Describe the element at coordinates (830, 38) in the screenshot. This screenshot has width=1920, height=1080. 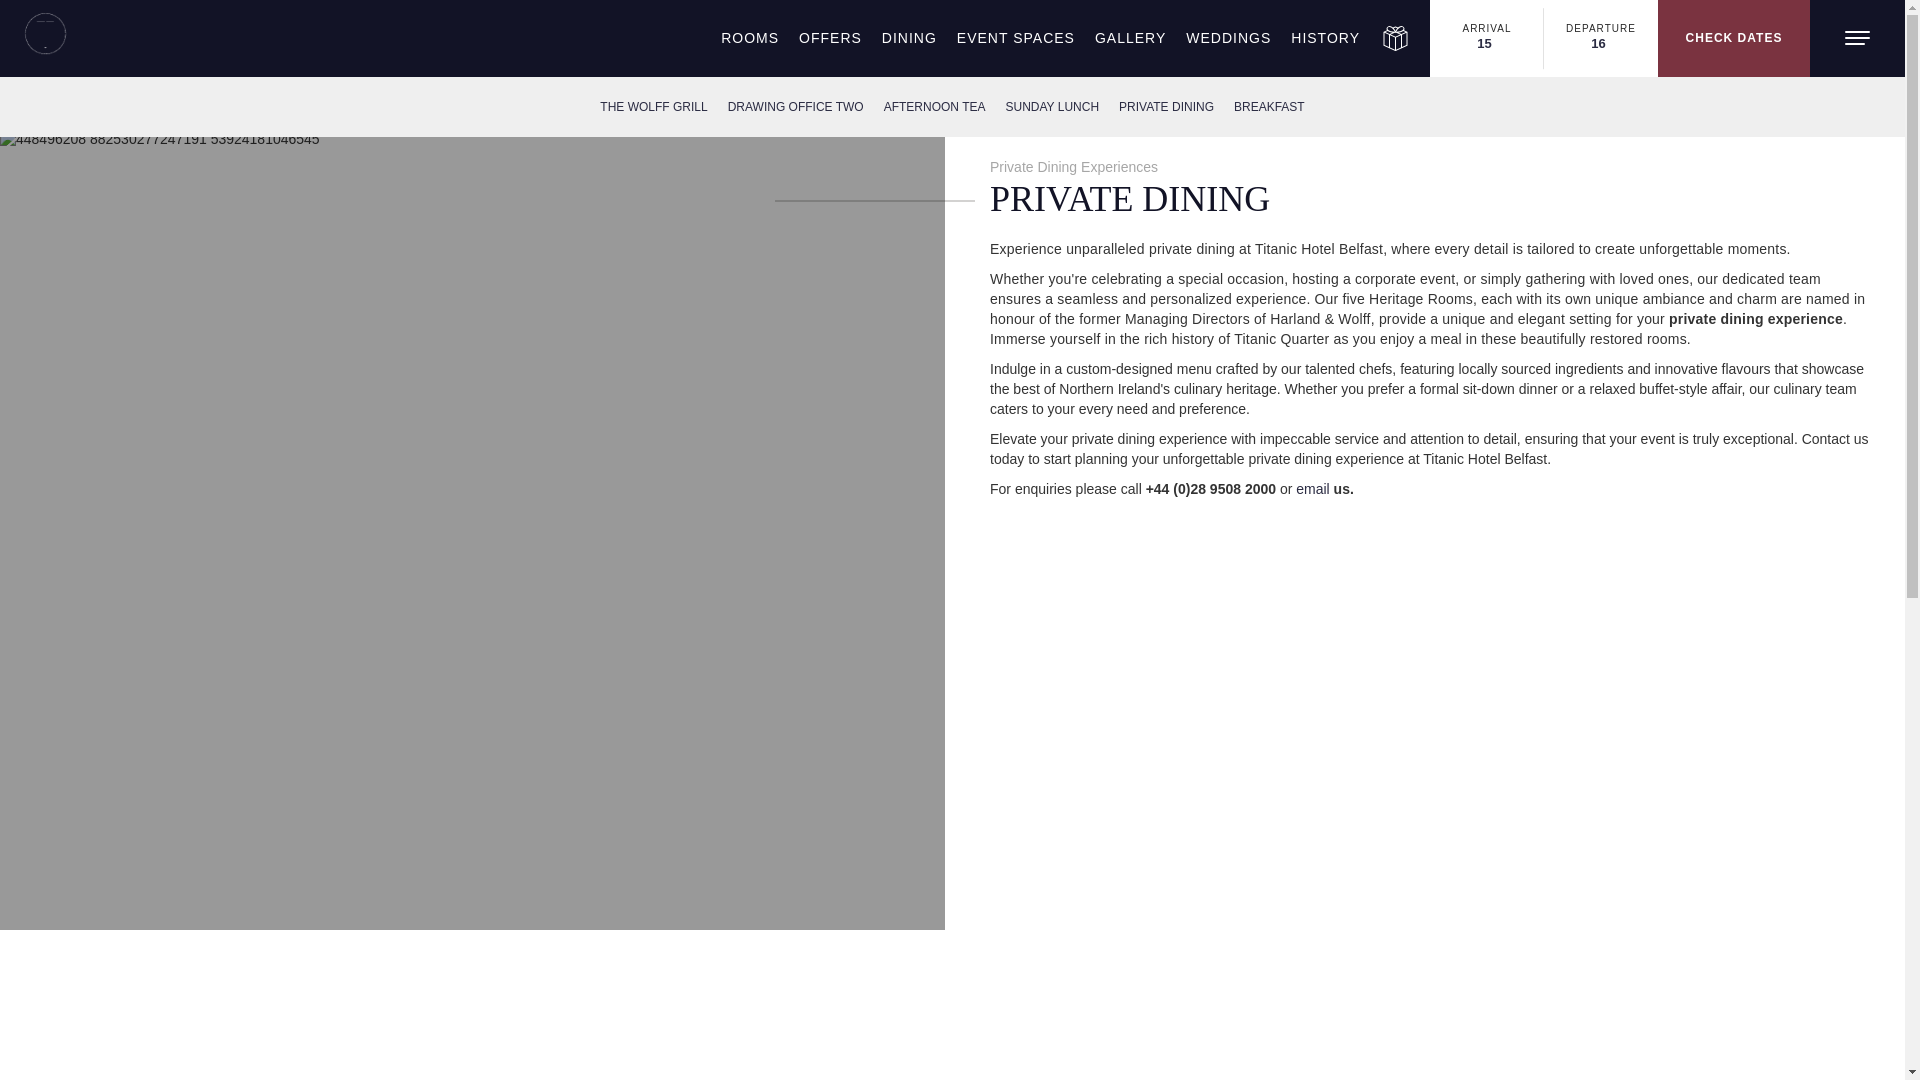
I see `OFFERS` at that location.